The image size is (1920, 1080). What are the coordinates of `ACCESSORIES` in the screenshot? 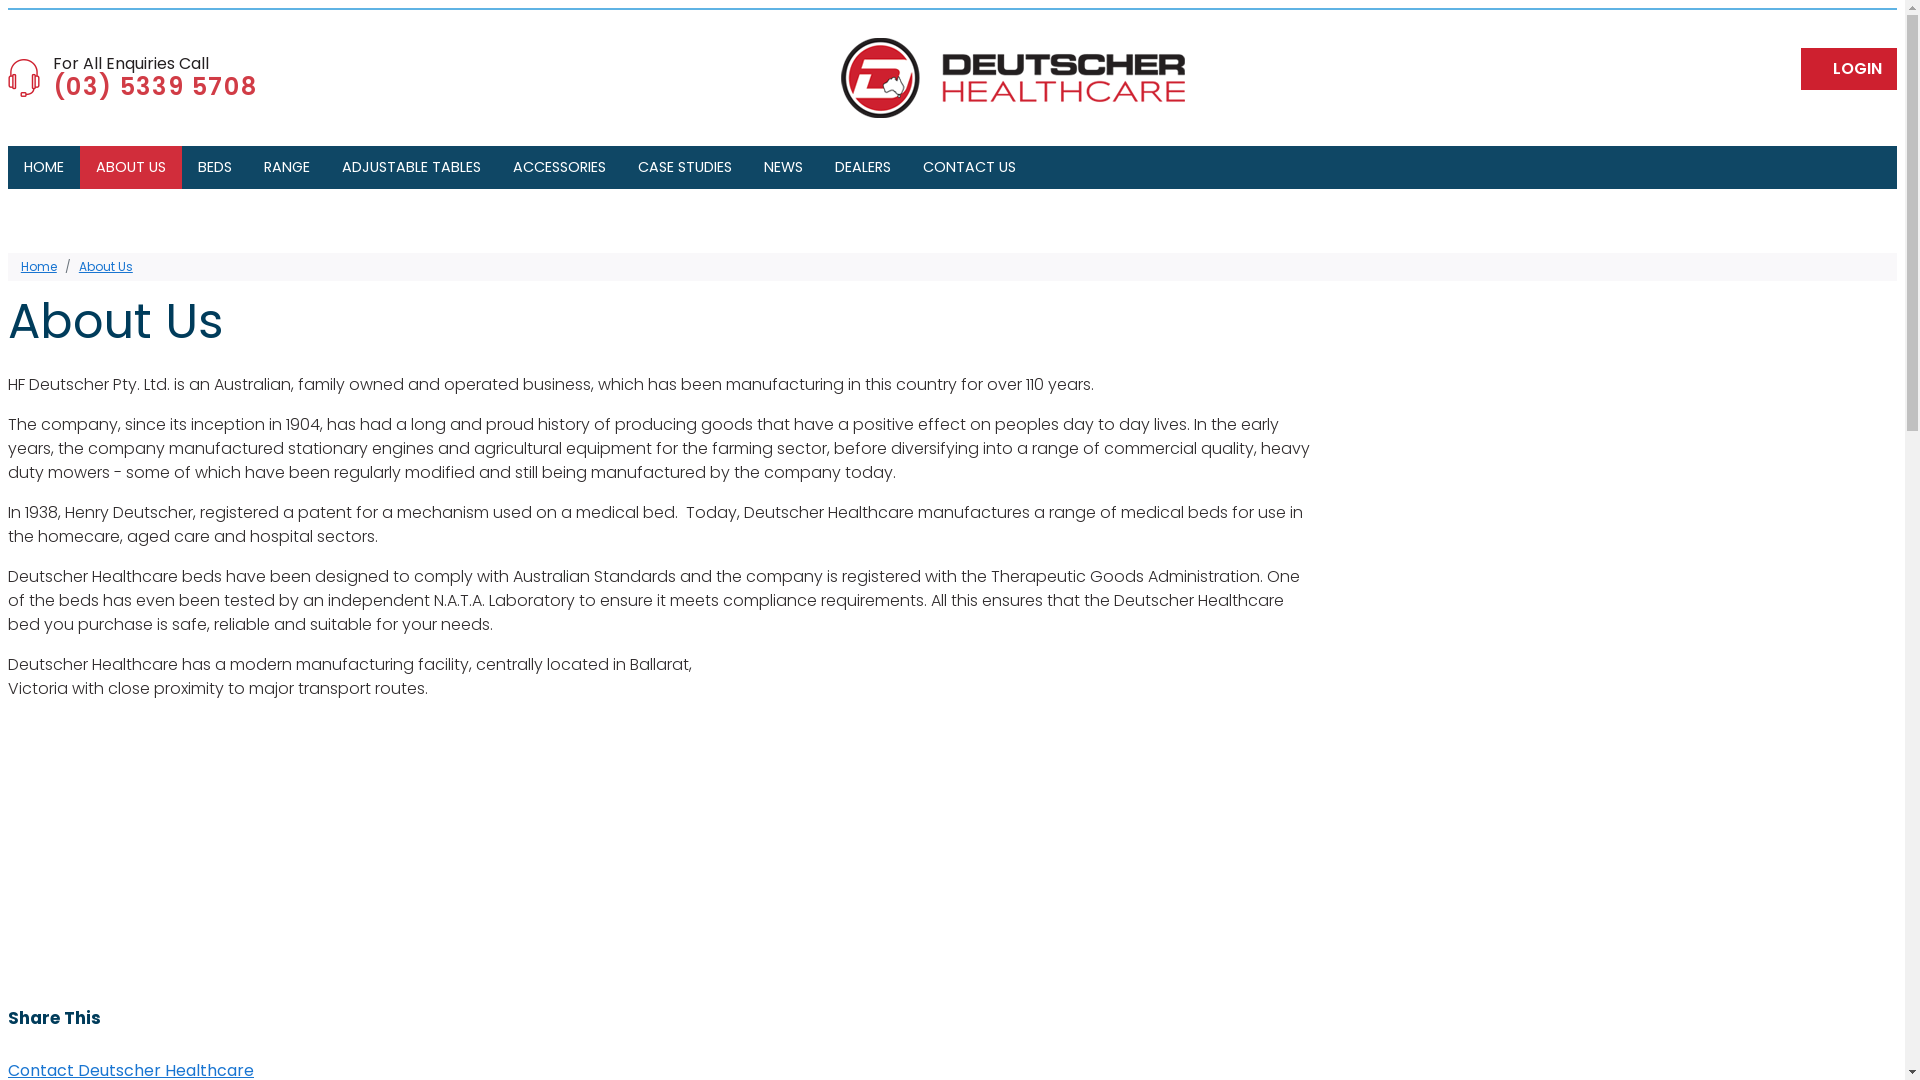 It's located at (560, 168).